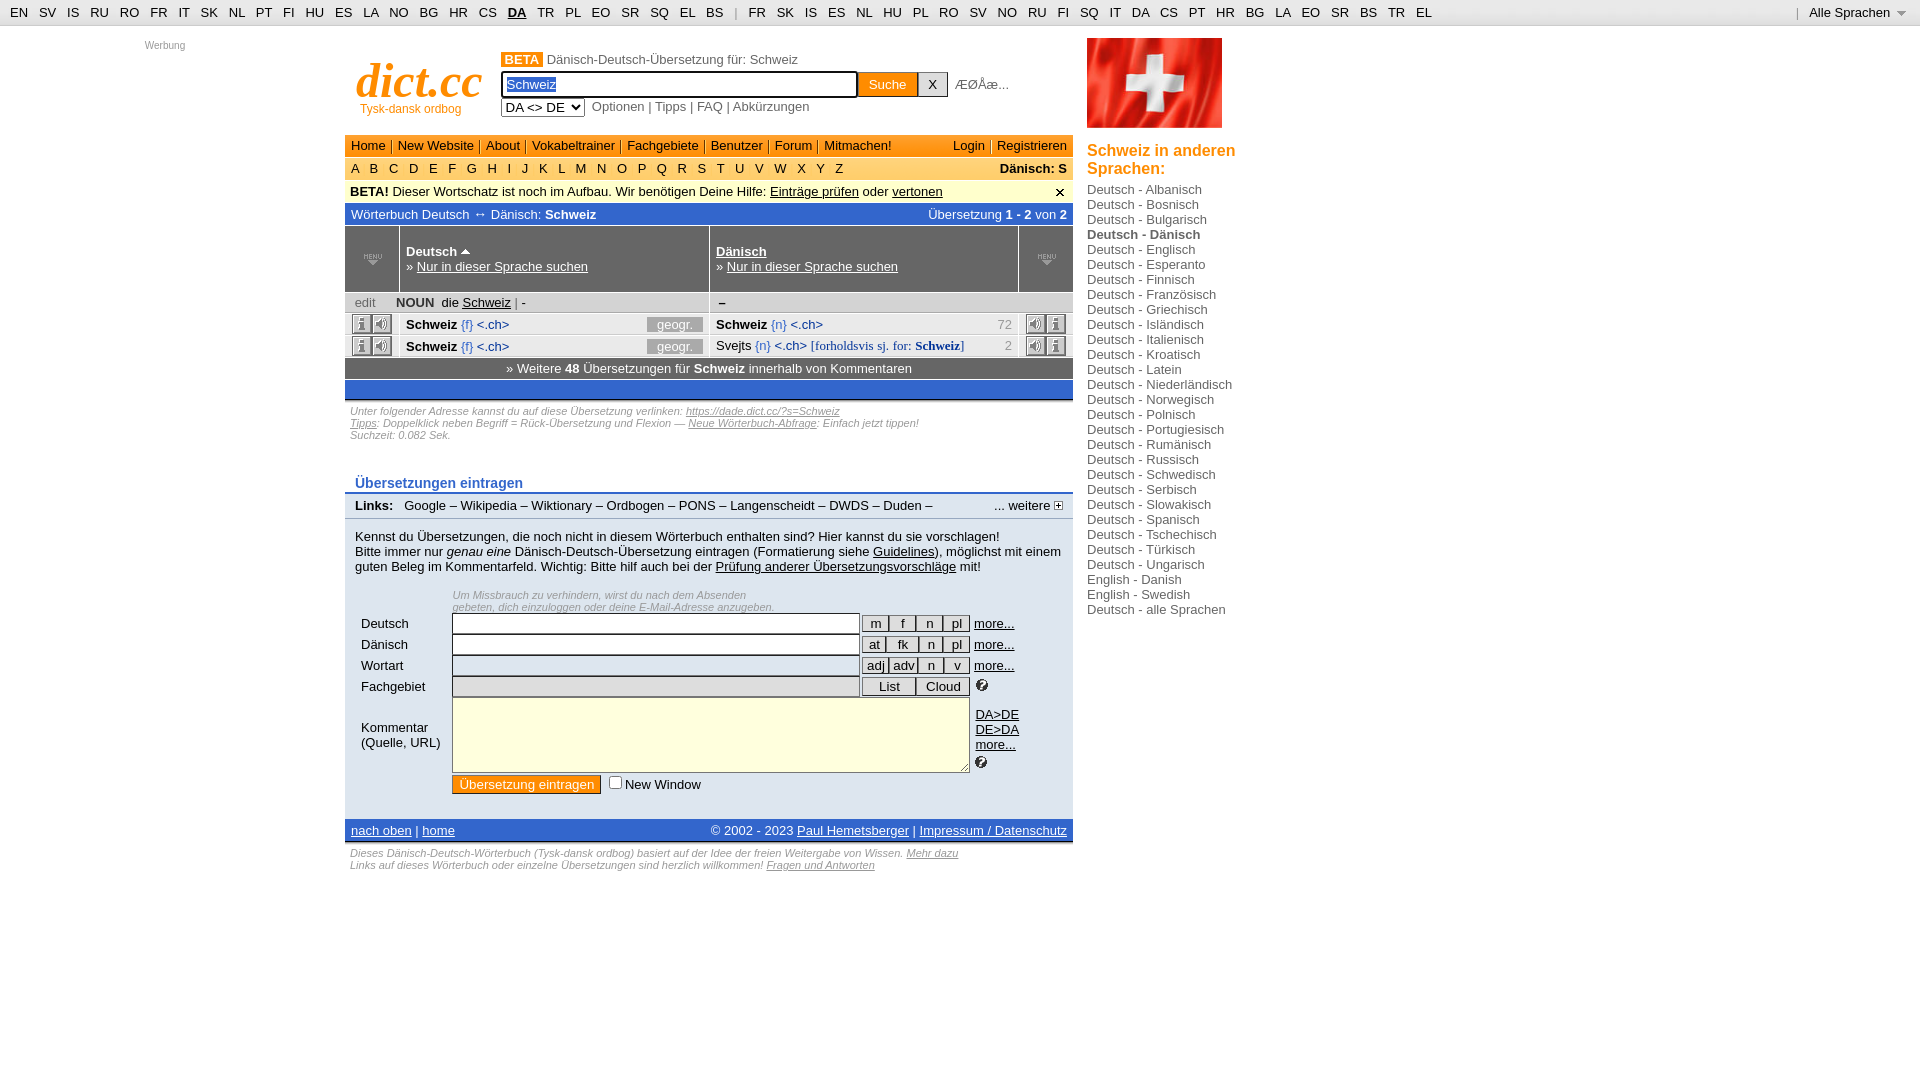 This screenshot has height=1080, width=1920. Describe the element at coordinates (1142, 490) in the screenshot. I see `Deutsch - Serbisch` at that location.